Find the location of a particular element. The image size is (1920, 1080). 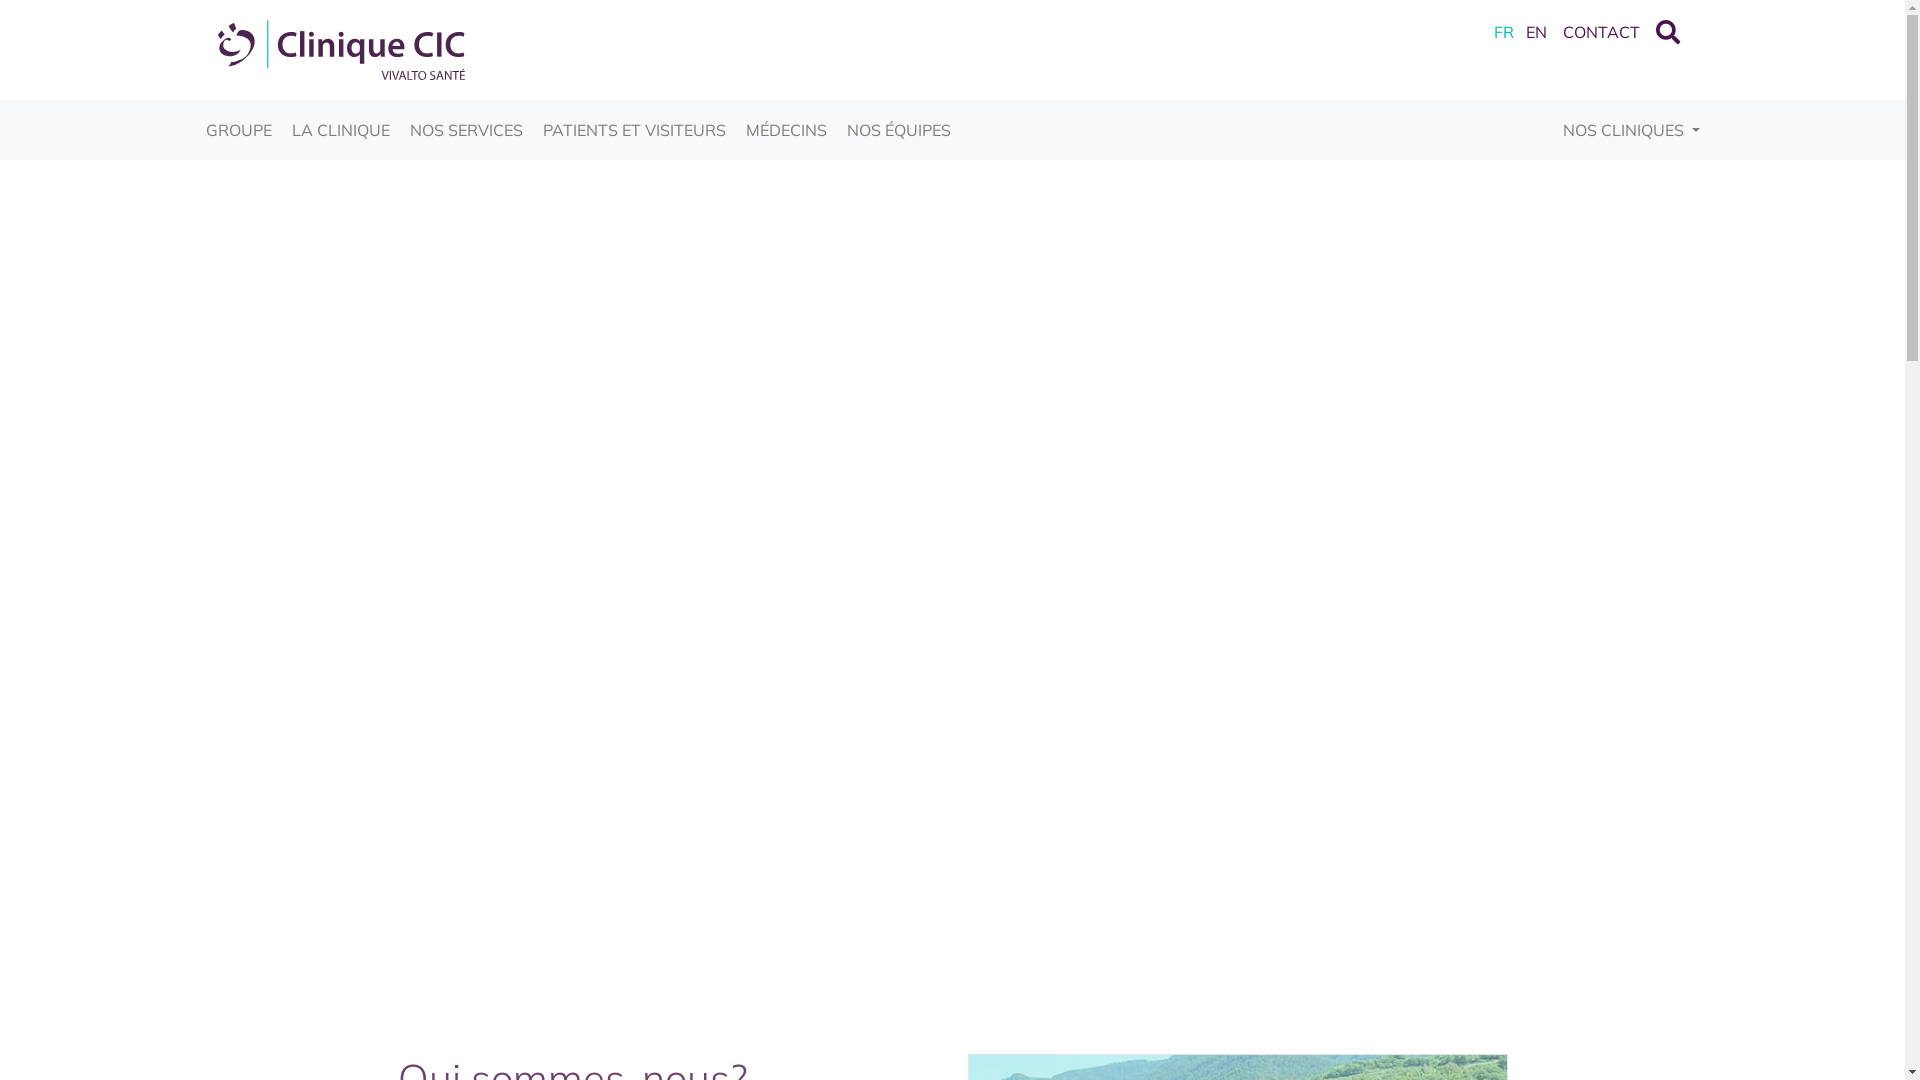

EN is located at coordinates (1536, 32).